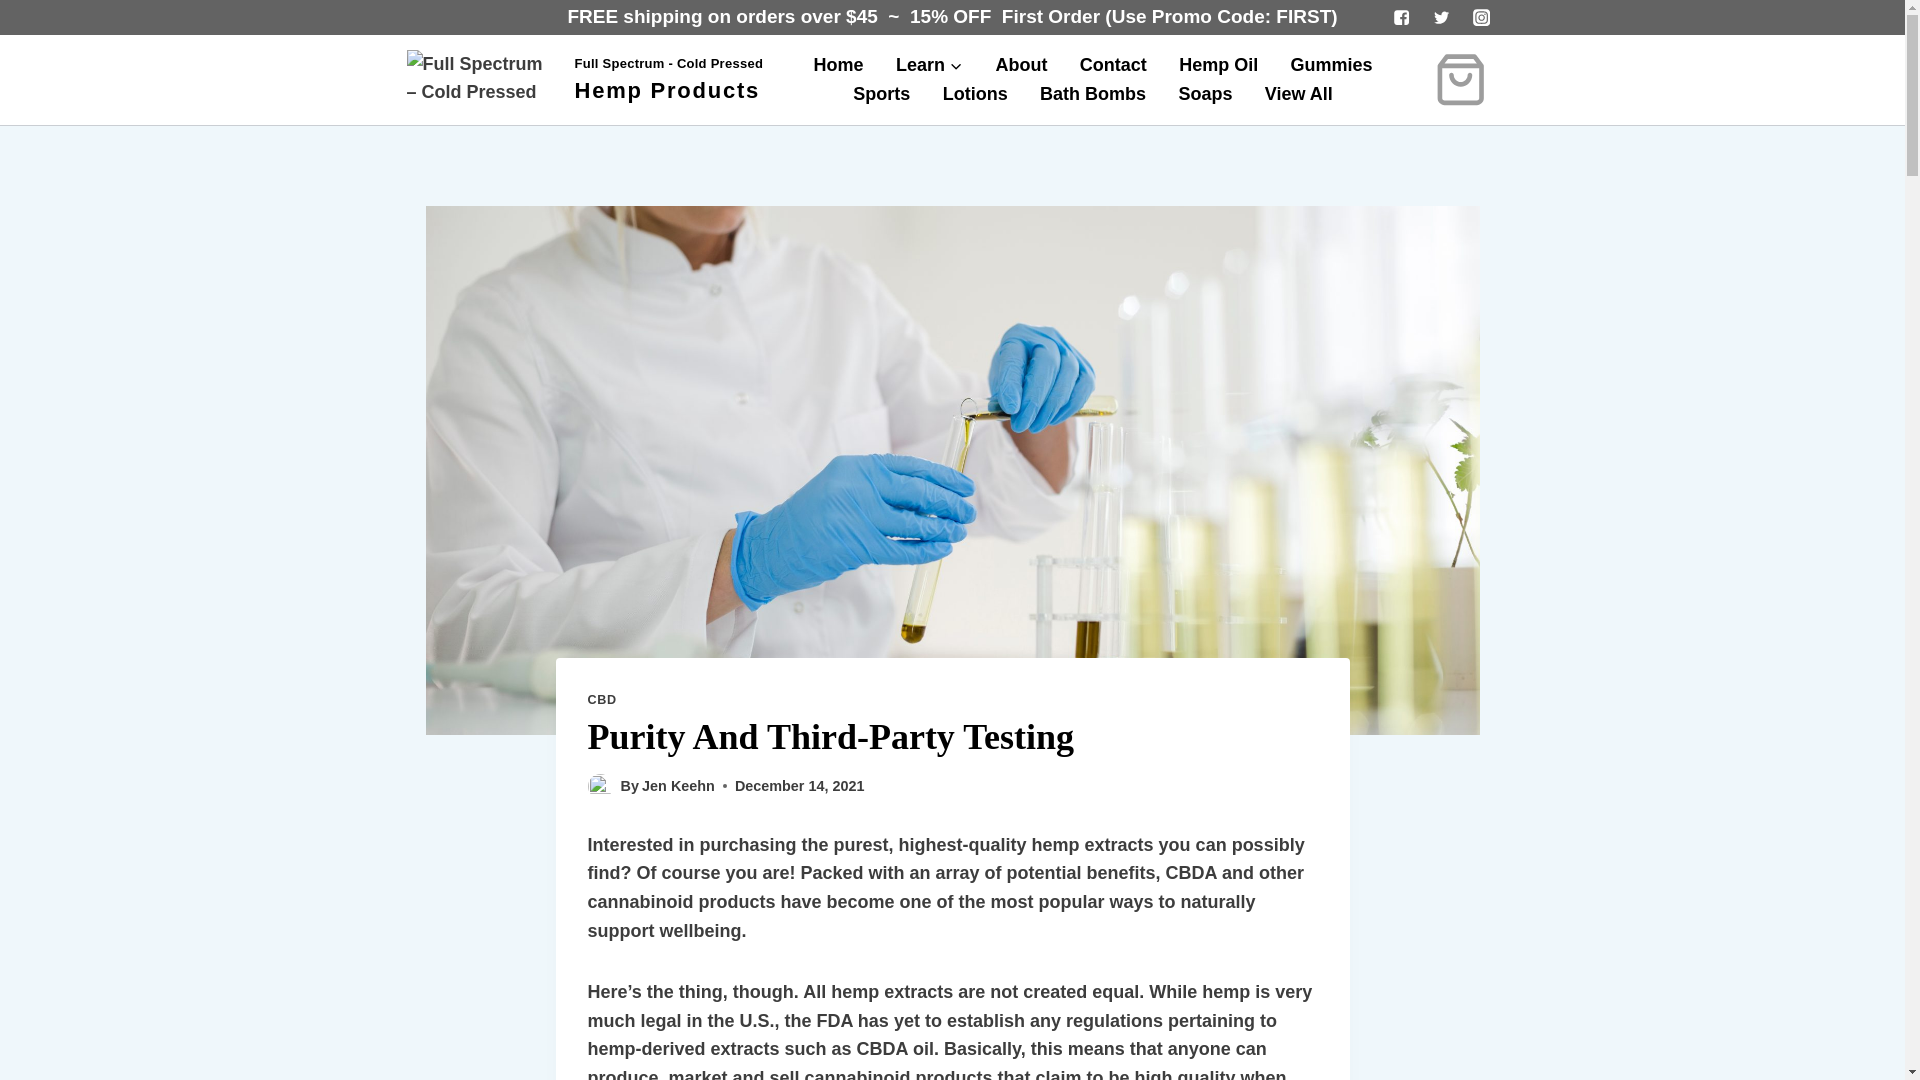 This screenshot has height=1080, width=1920. What do you see at coordinates (1092, 94) in the screenshot?
I see `Bath Bombs` at bounding box center [1092, 94].